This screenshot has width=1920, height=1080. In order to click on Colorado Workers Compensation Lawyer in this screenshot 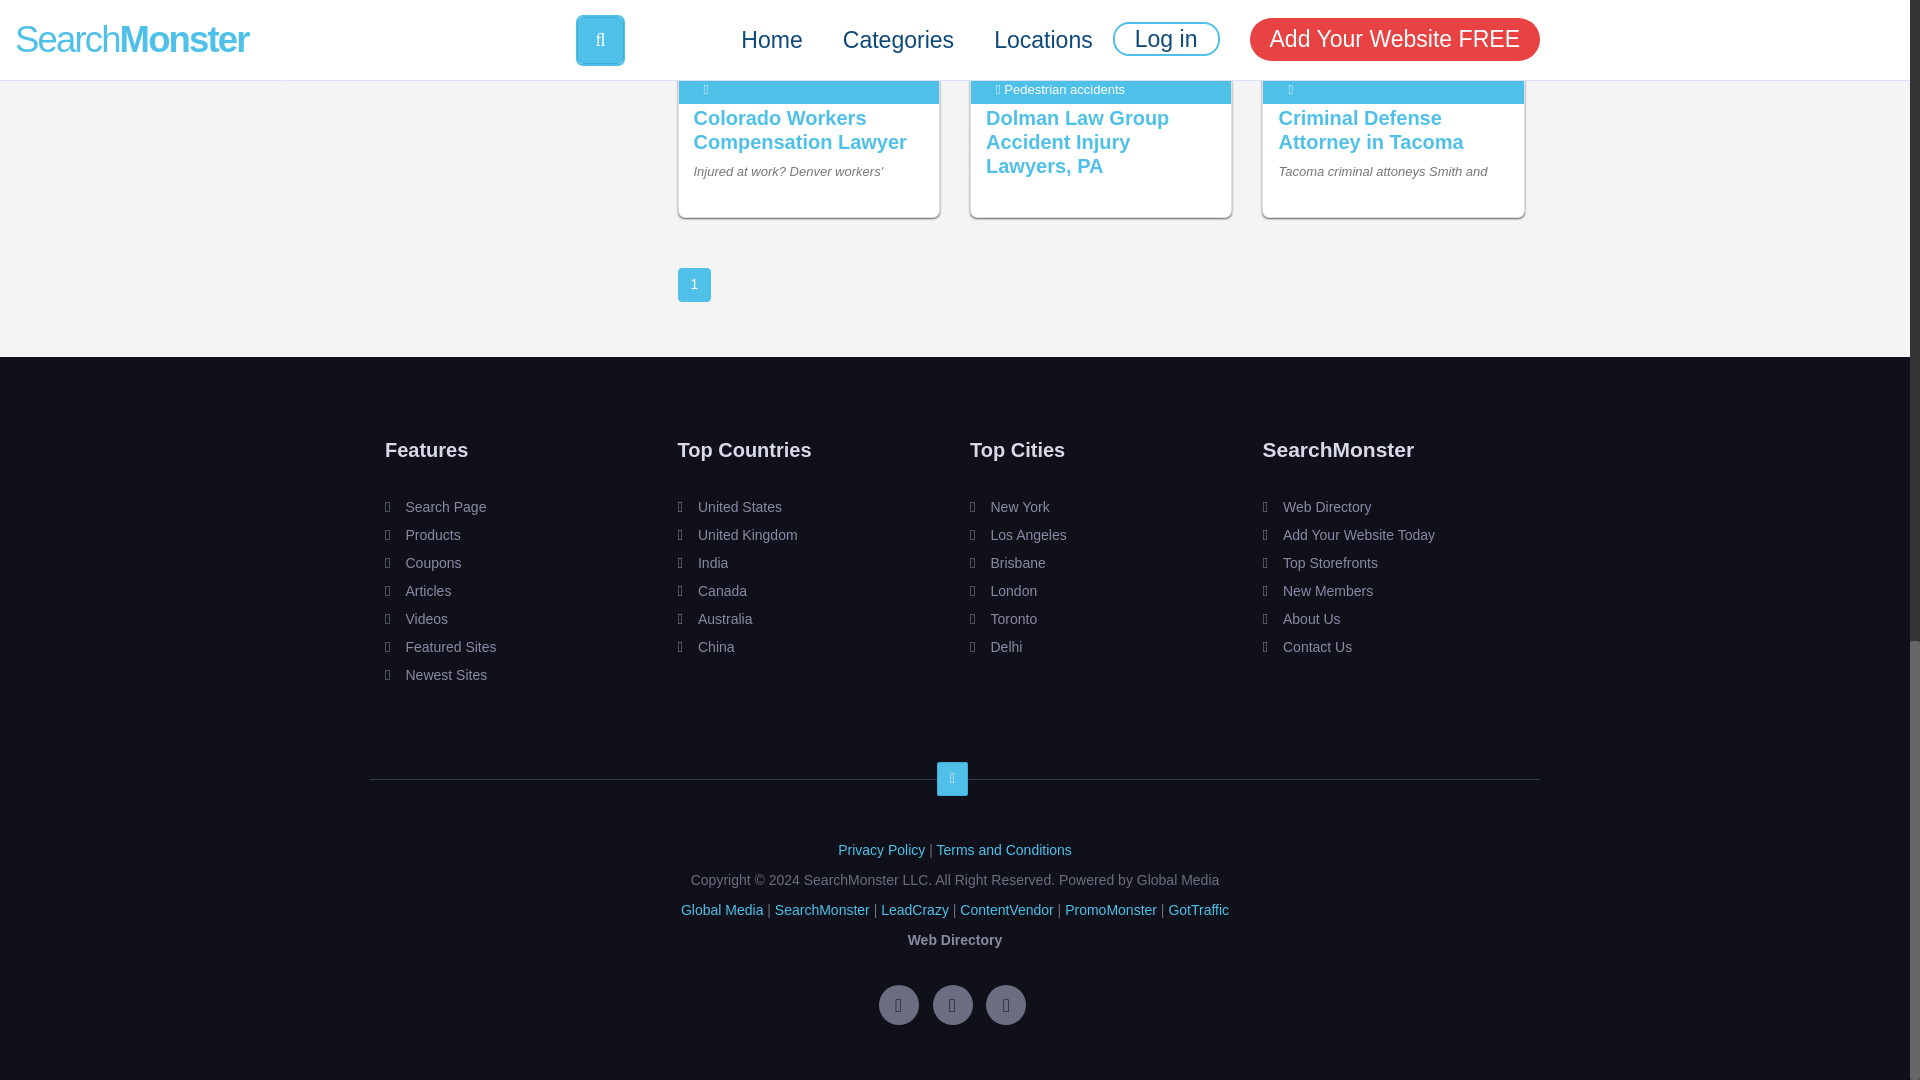, I will do `click(800, 130)`.